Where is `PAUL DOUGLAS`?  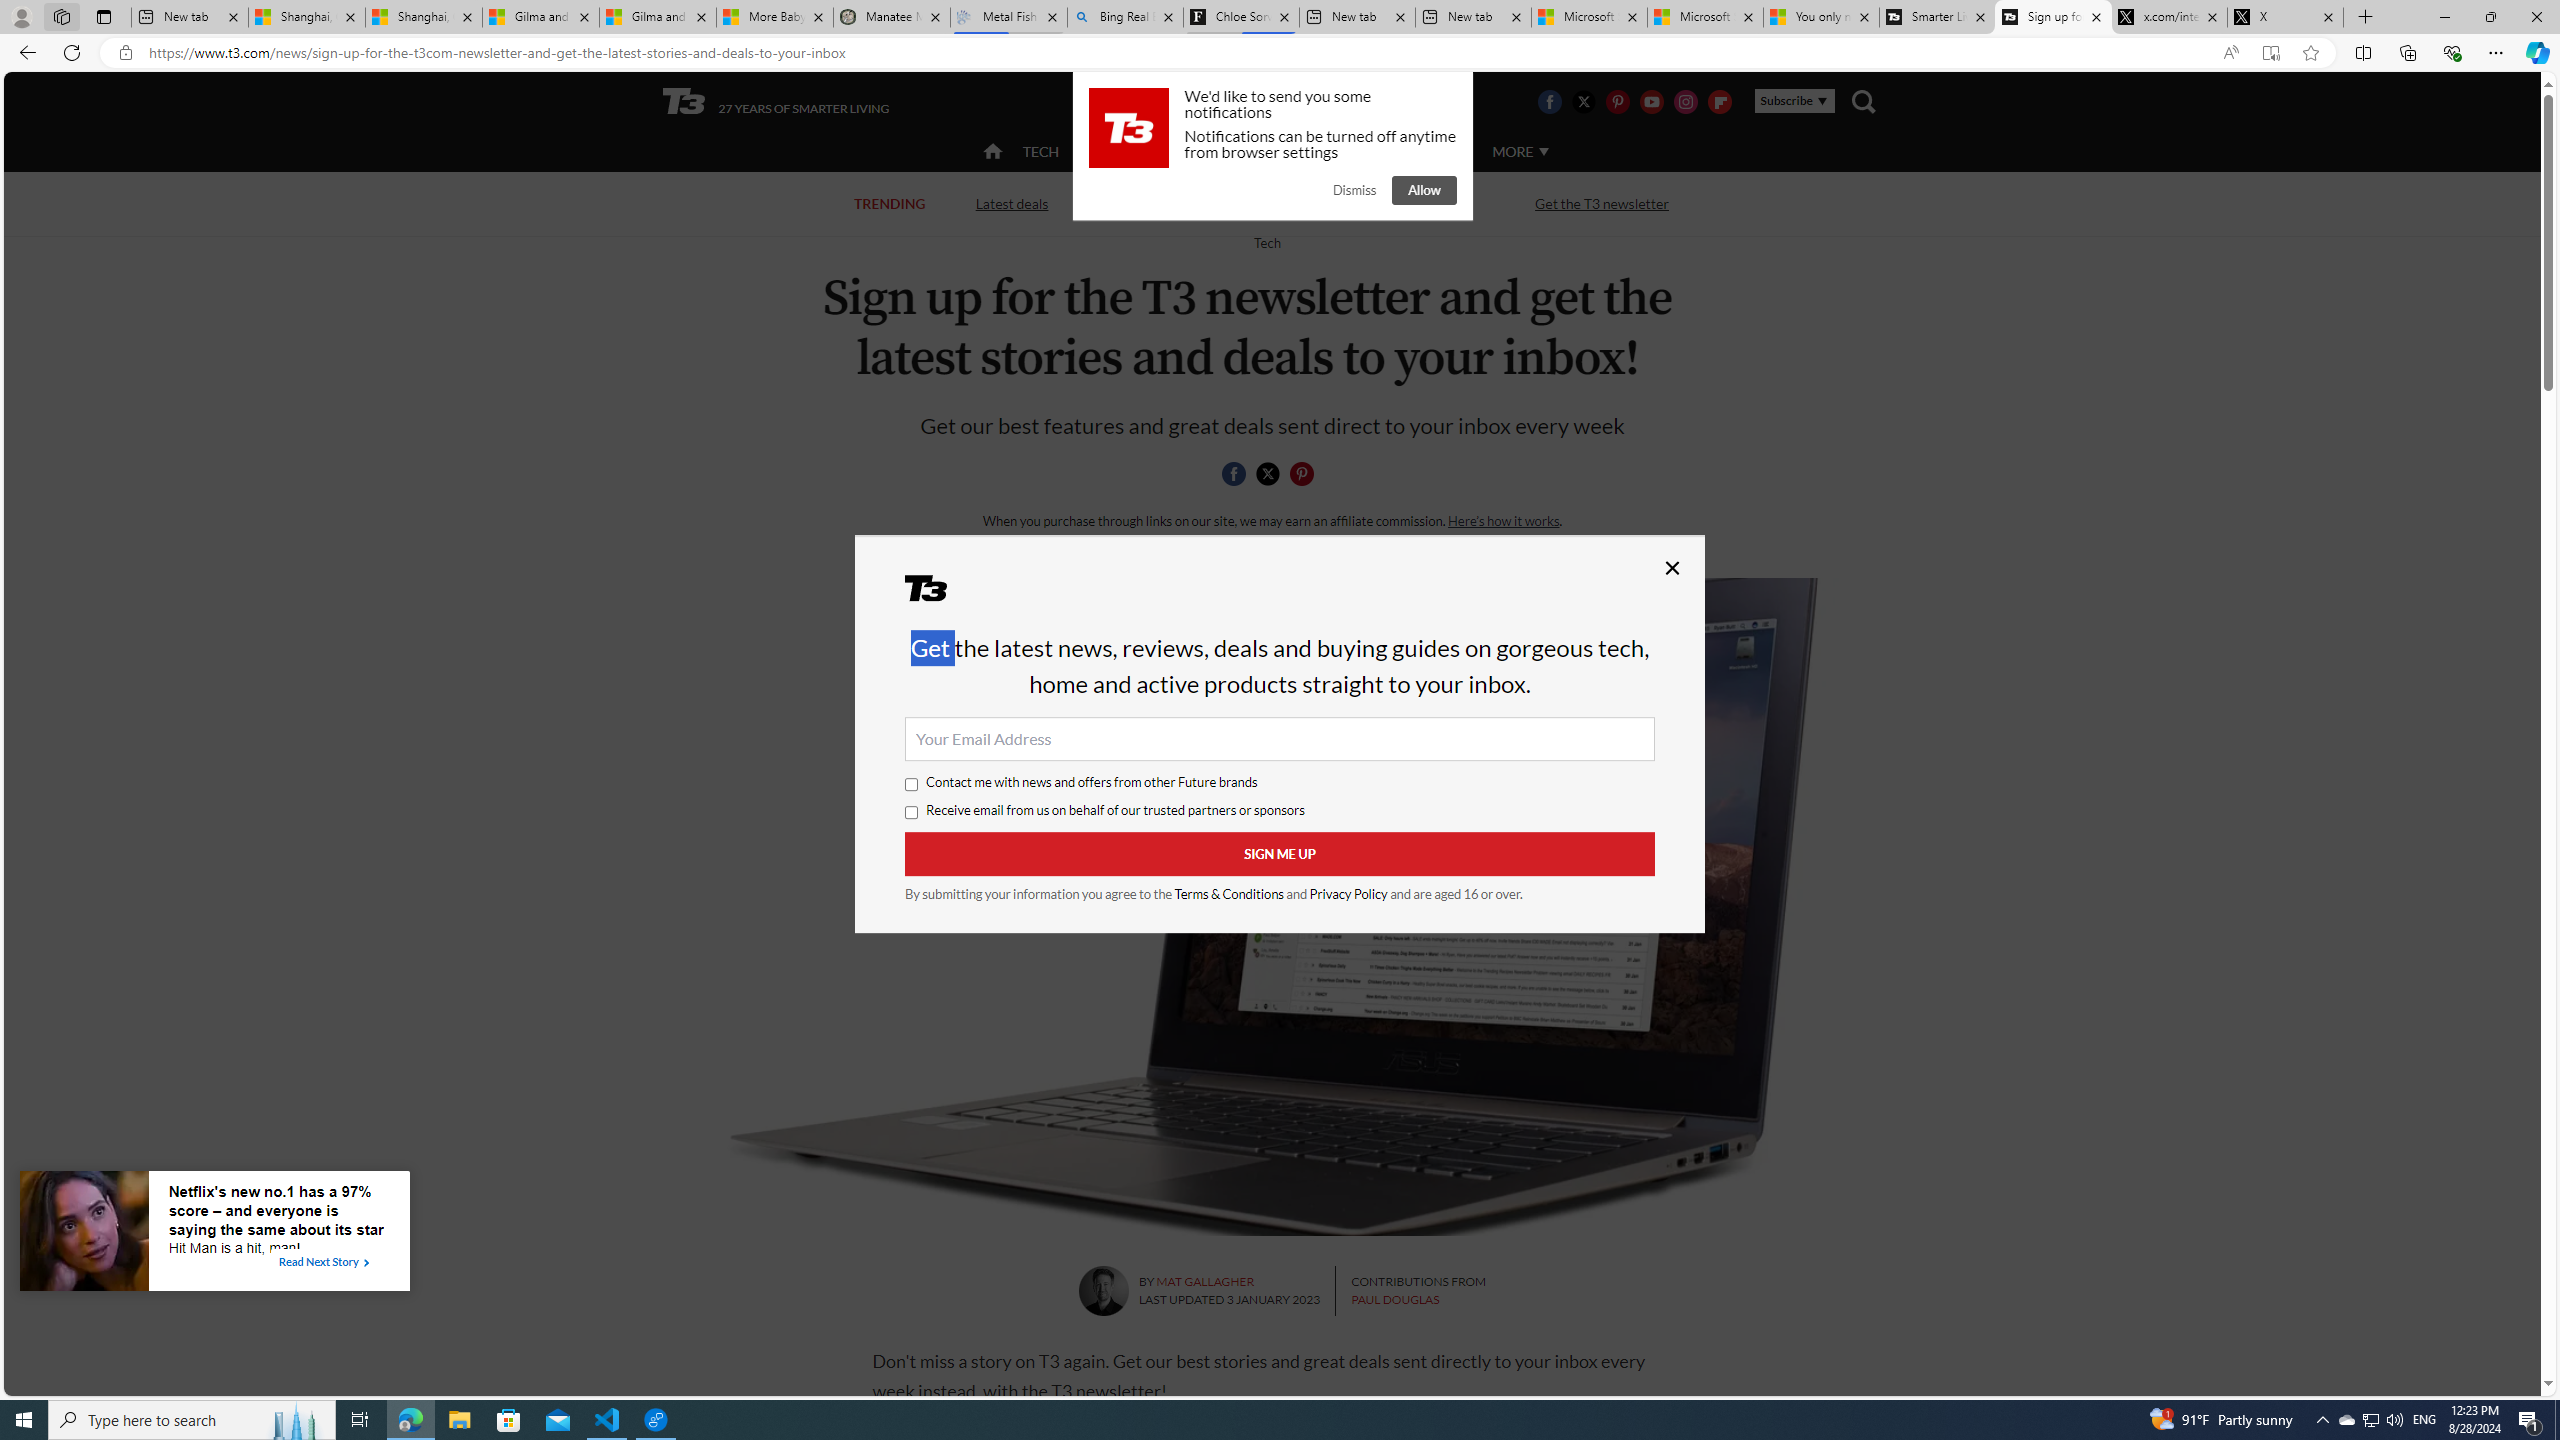 PAUL DOUGLAS is located at coordinates (1394, 1299).